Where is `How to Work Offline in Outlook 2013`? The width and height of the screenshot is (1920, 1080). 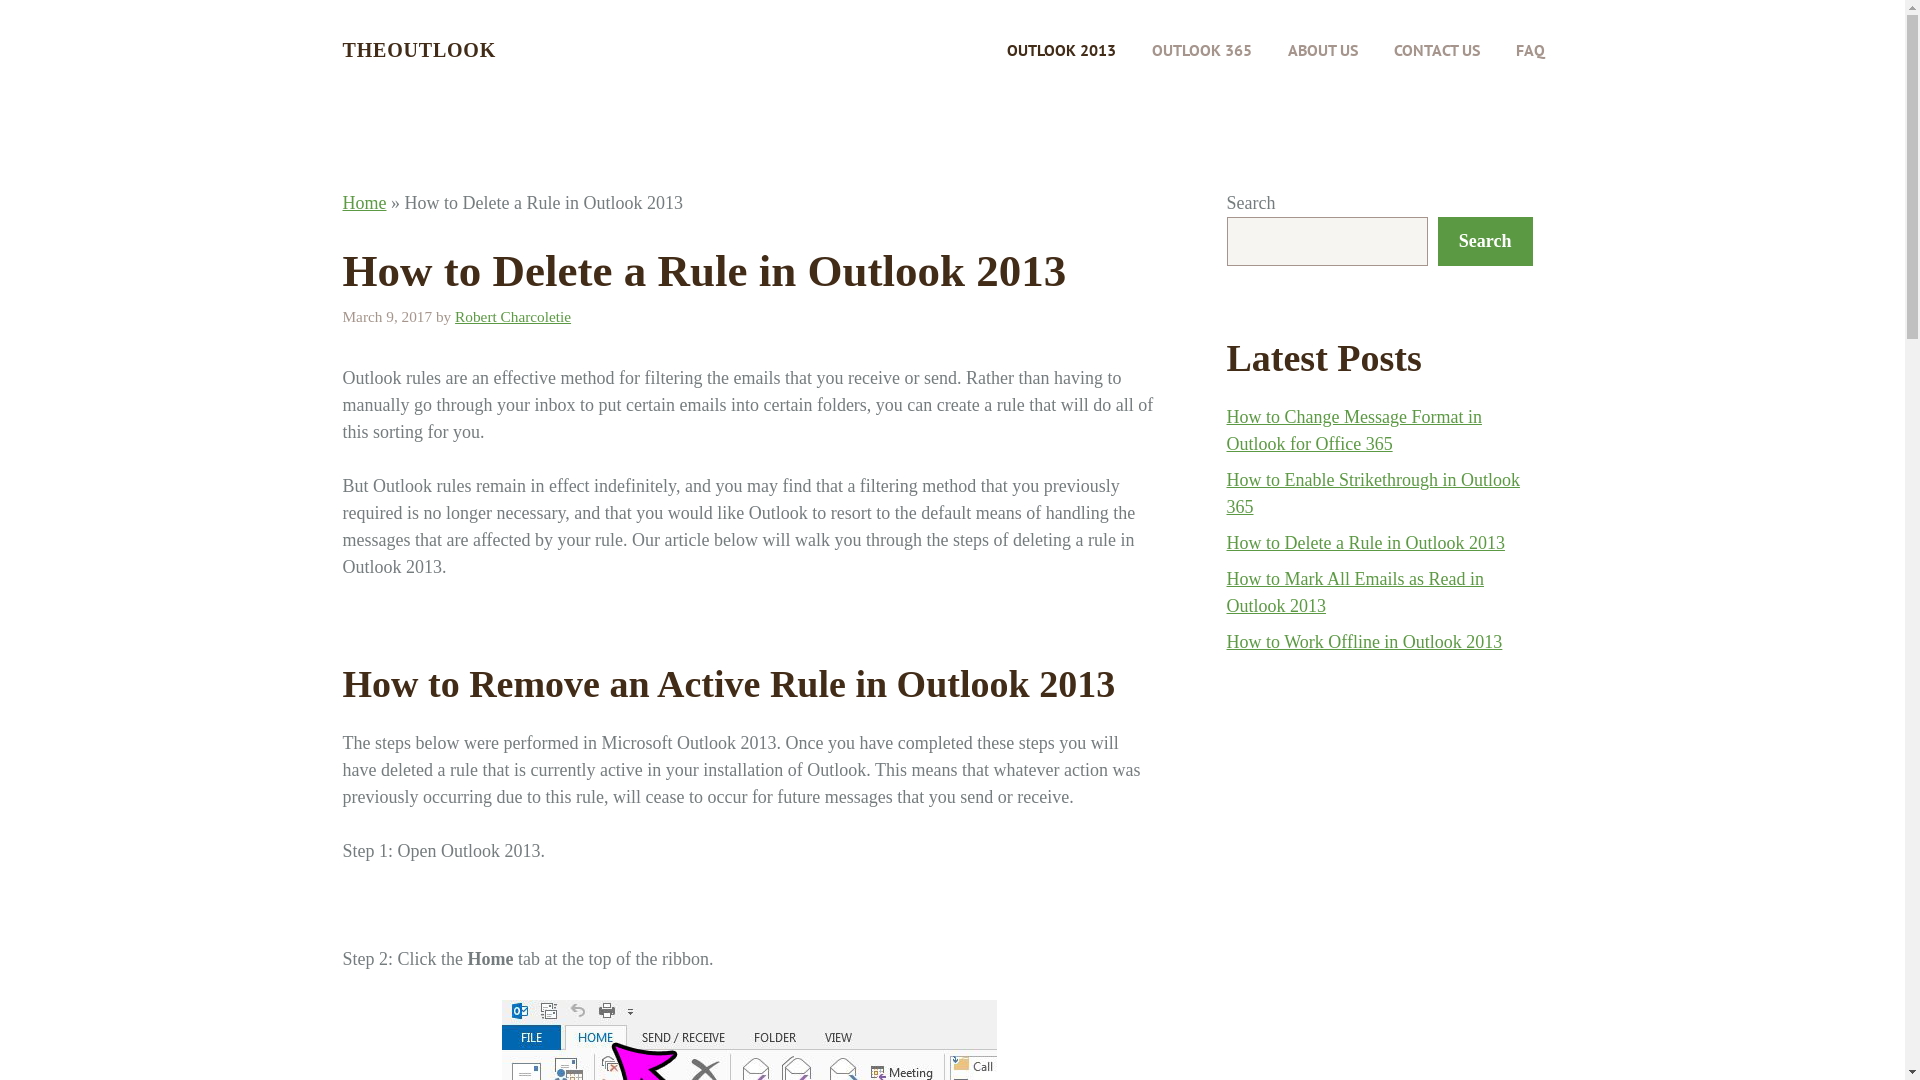
How to Work Offline in Outlook 2013 is located at coordinates (1364, 642).